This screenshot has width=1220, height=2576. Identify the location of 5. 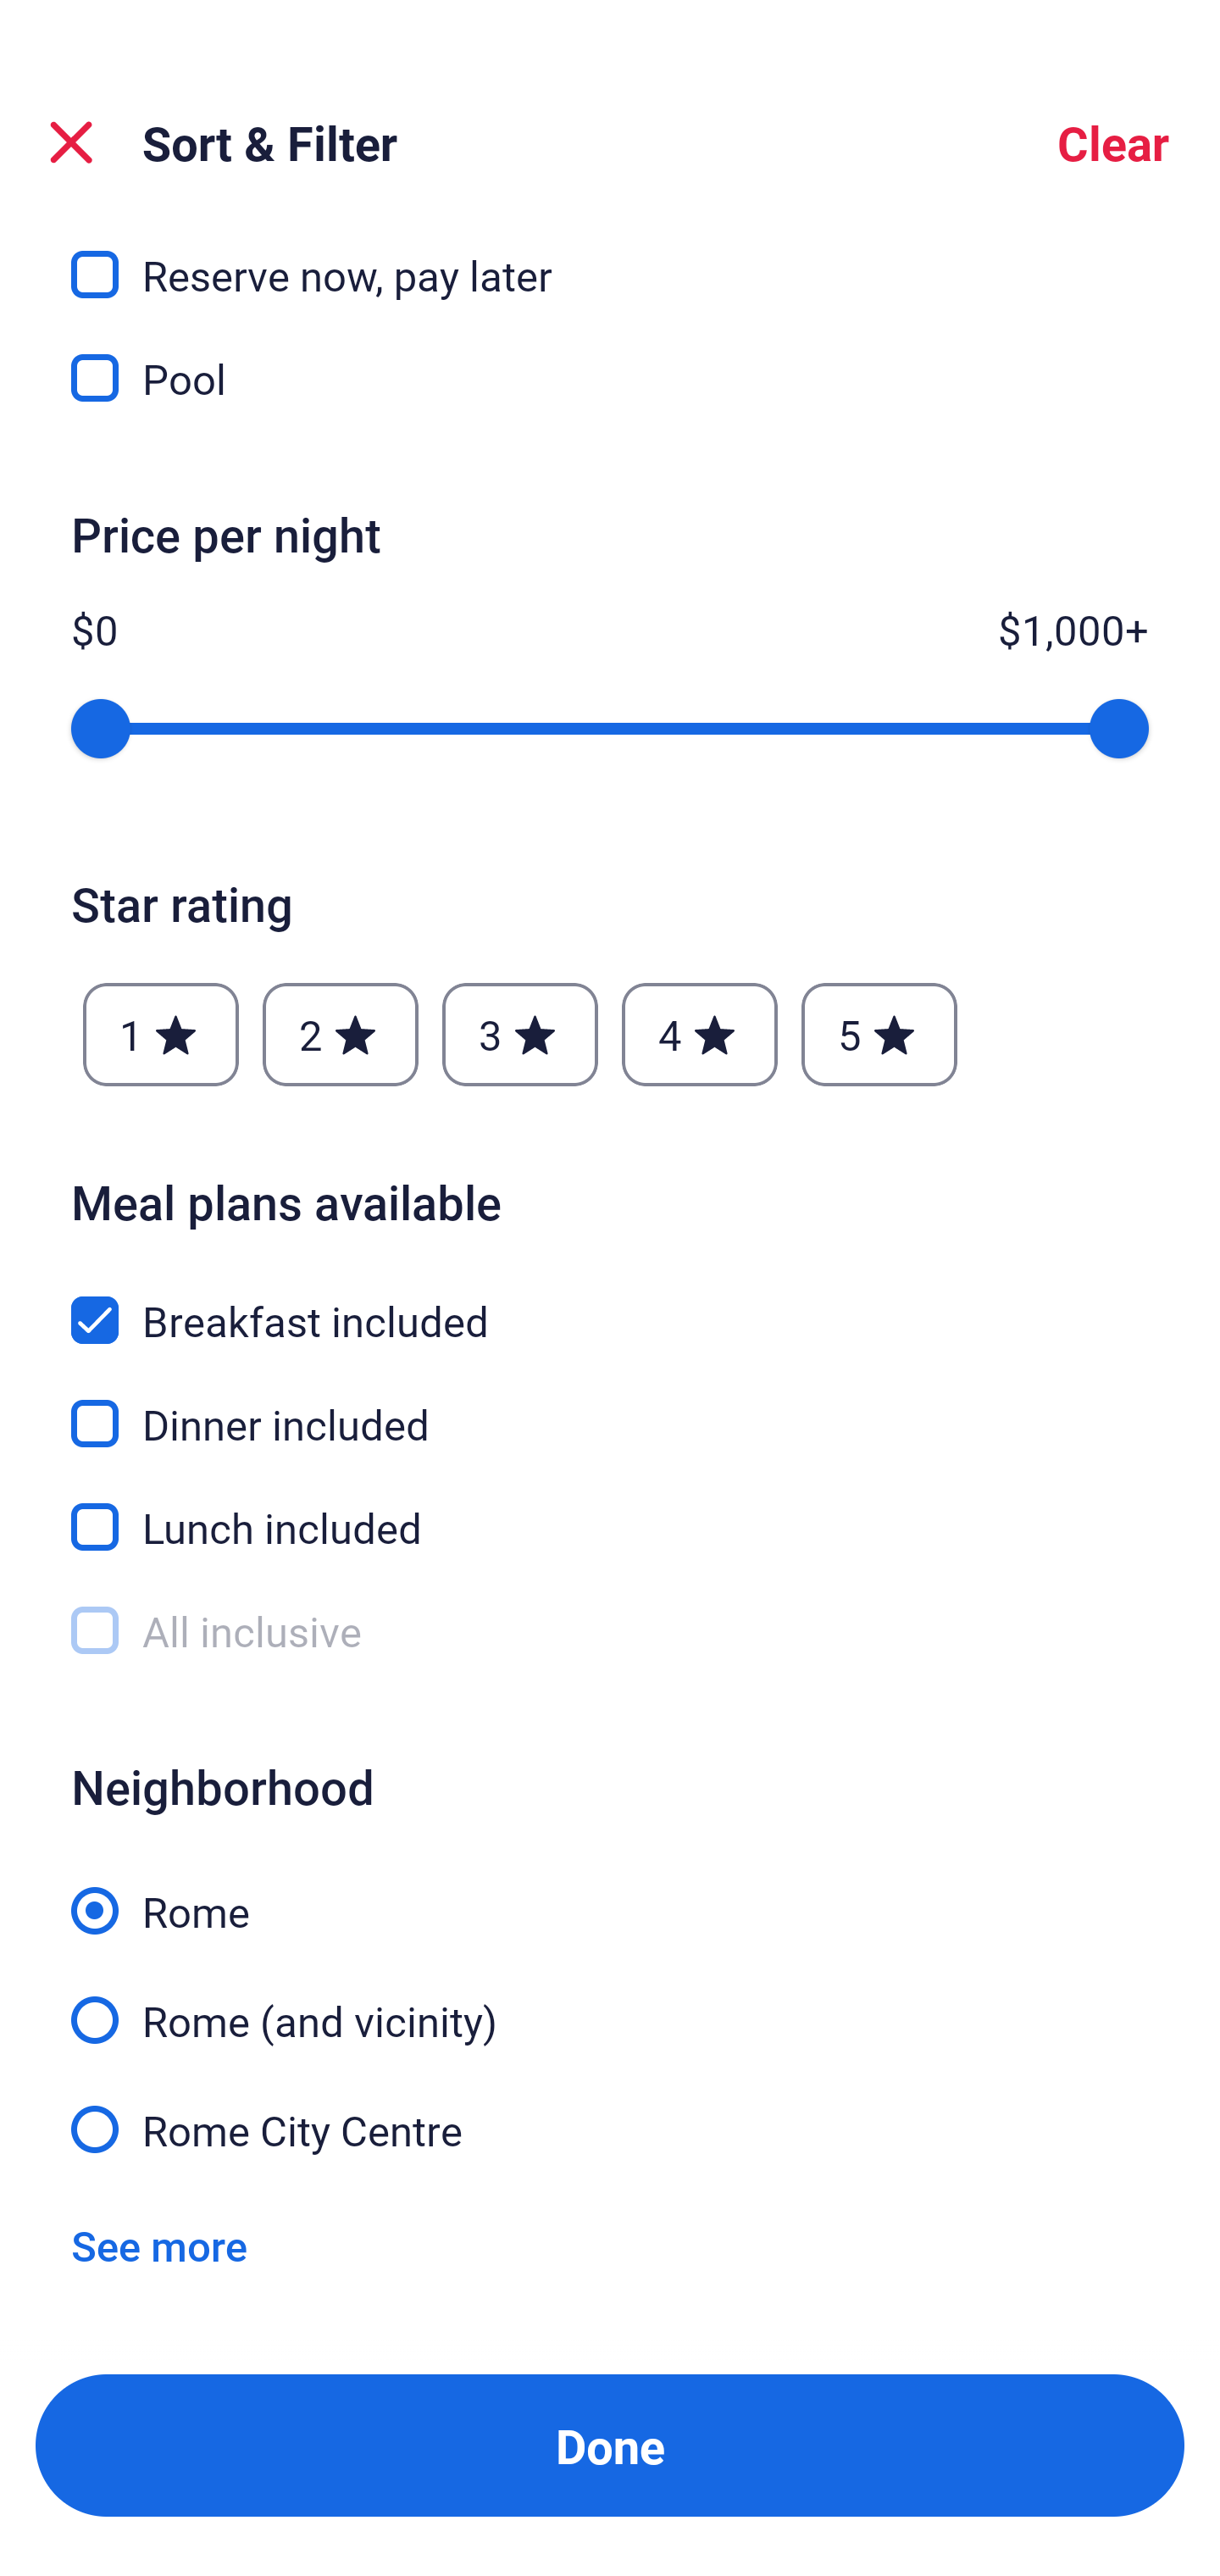
(879, 1034).